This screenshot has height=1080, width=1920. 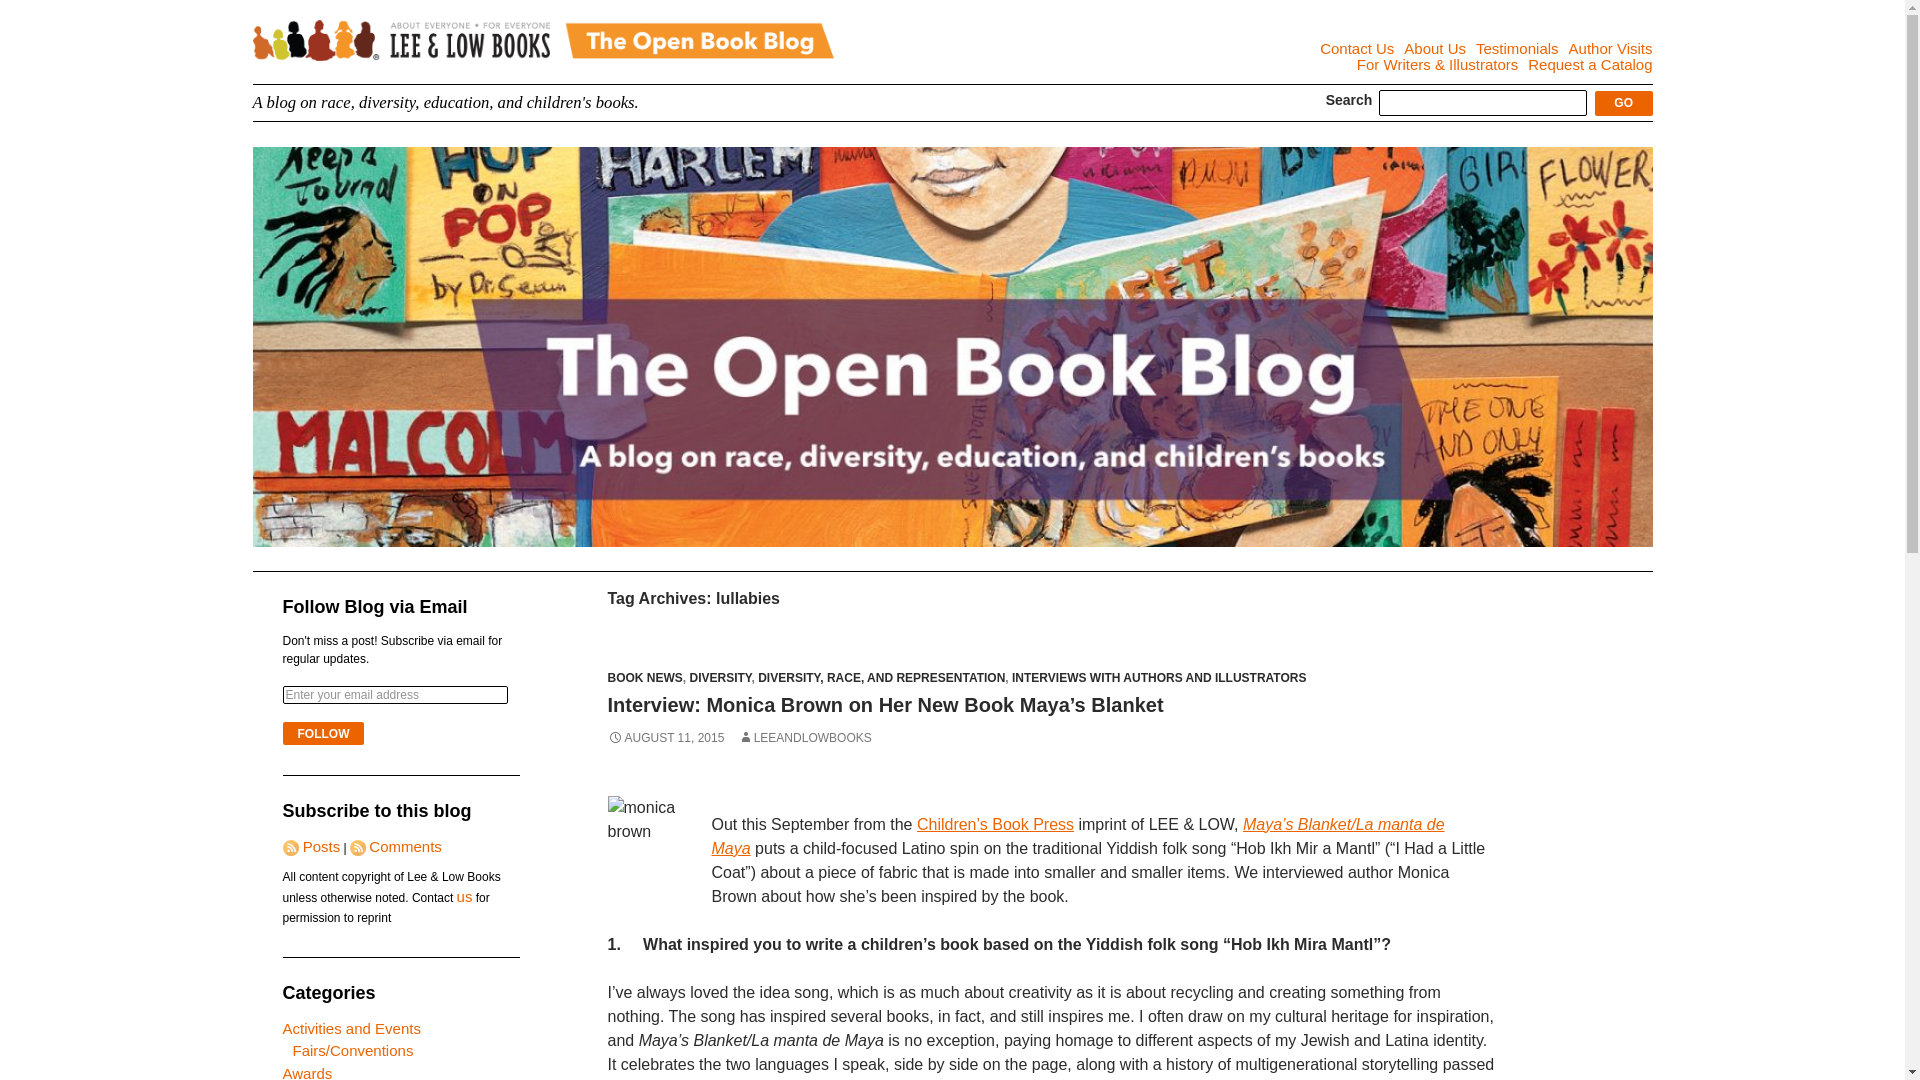 What do you see at coordinates (666, 738) in the screenshot?
I see `AUGUST 11, 2015` at bounding box center [666, 738].